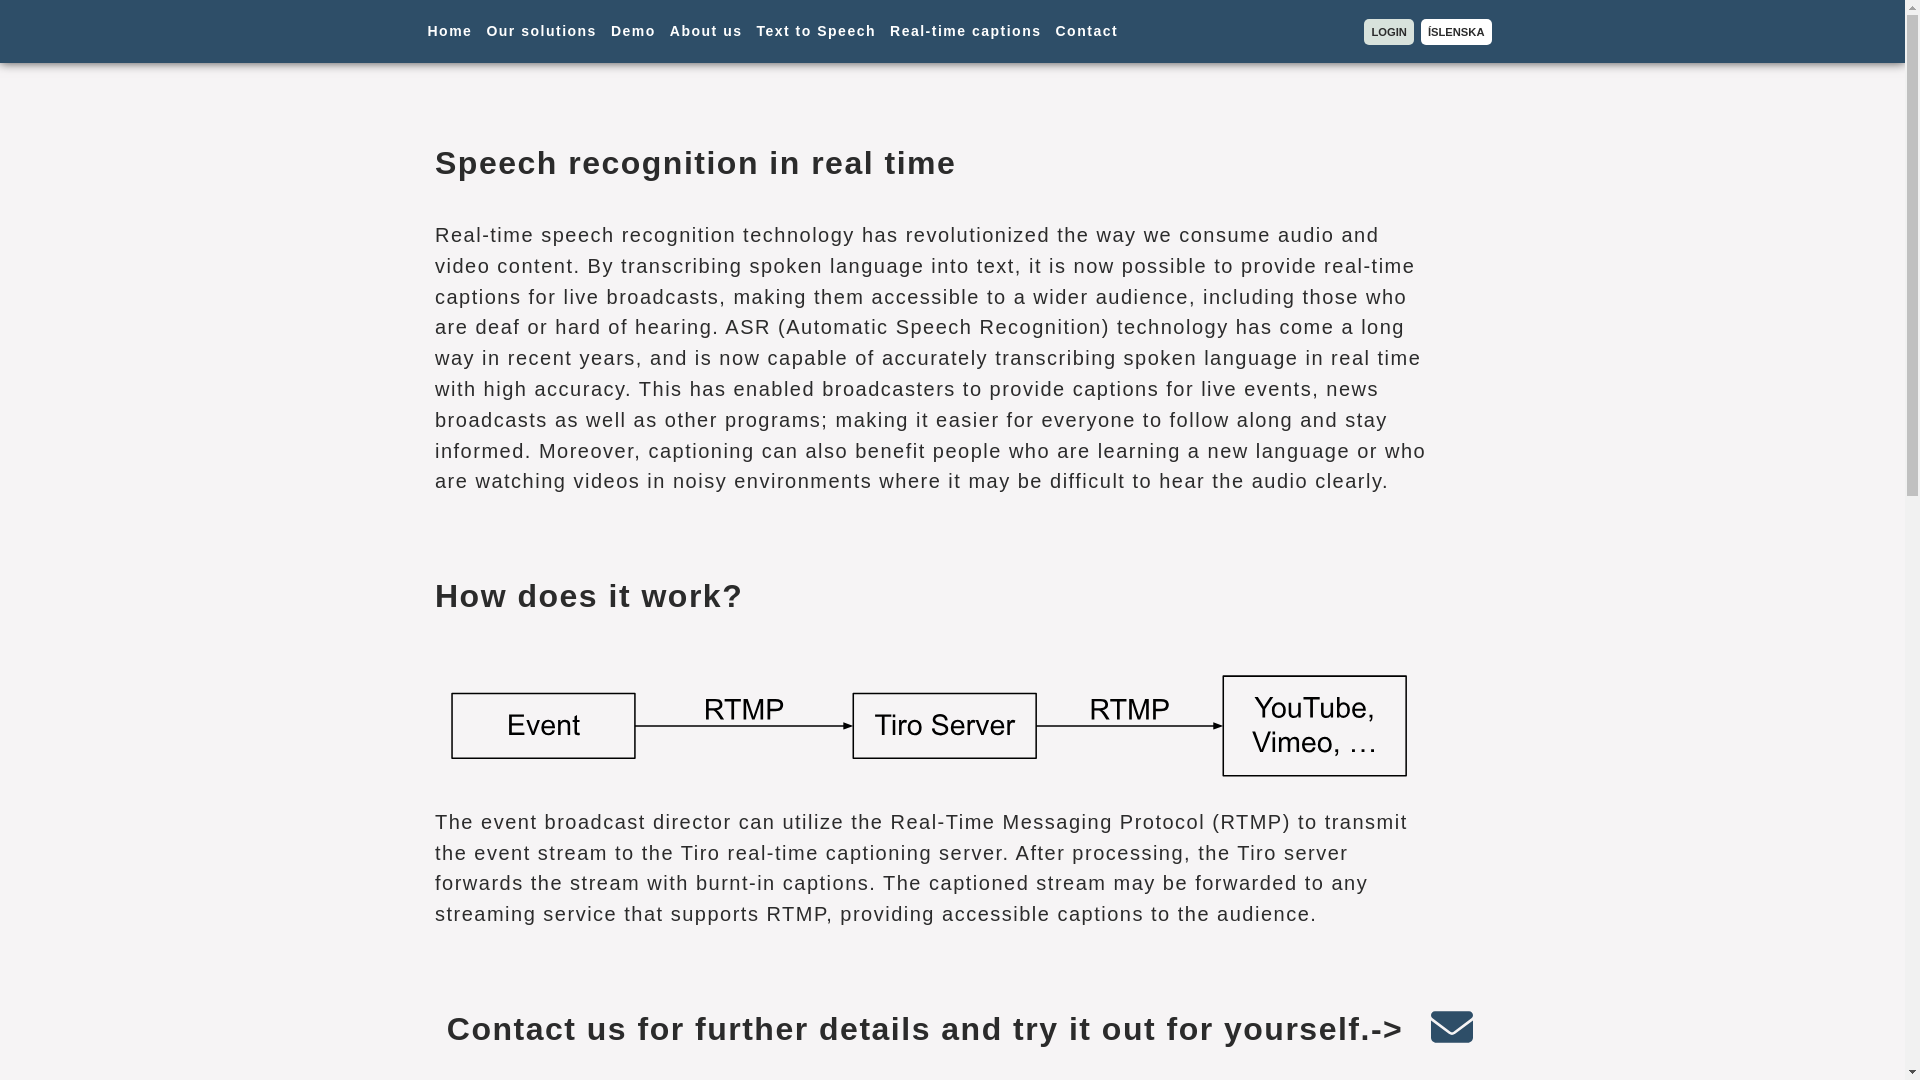 This screenshot has height=1080, width=1920. Describe the element at coordinates (633, 31) in the screenshot. I see `Demo` at that location.